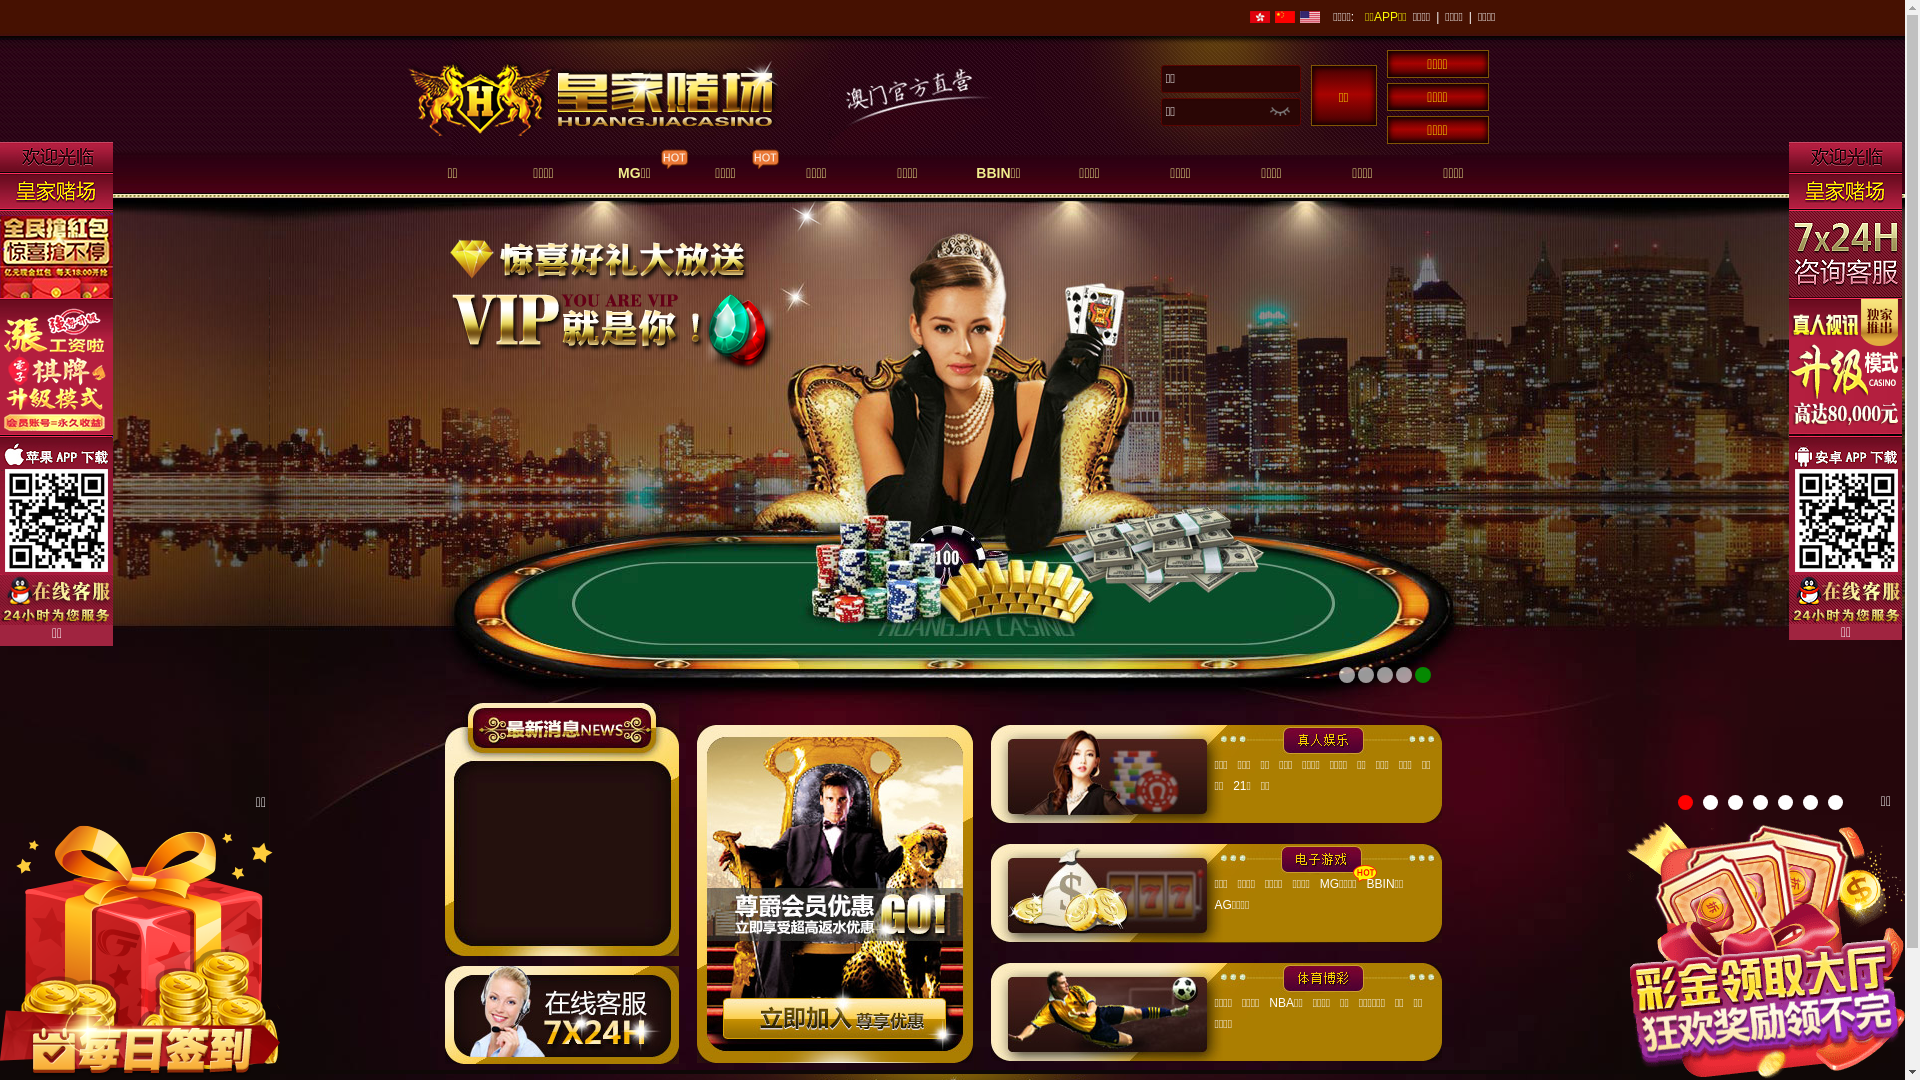 The height and width of the screenshot is (1080, 1920). I want to click on 3, so click(1736, 802).